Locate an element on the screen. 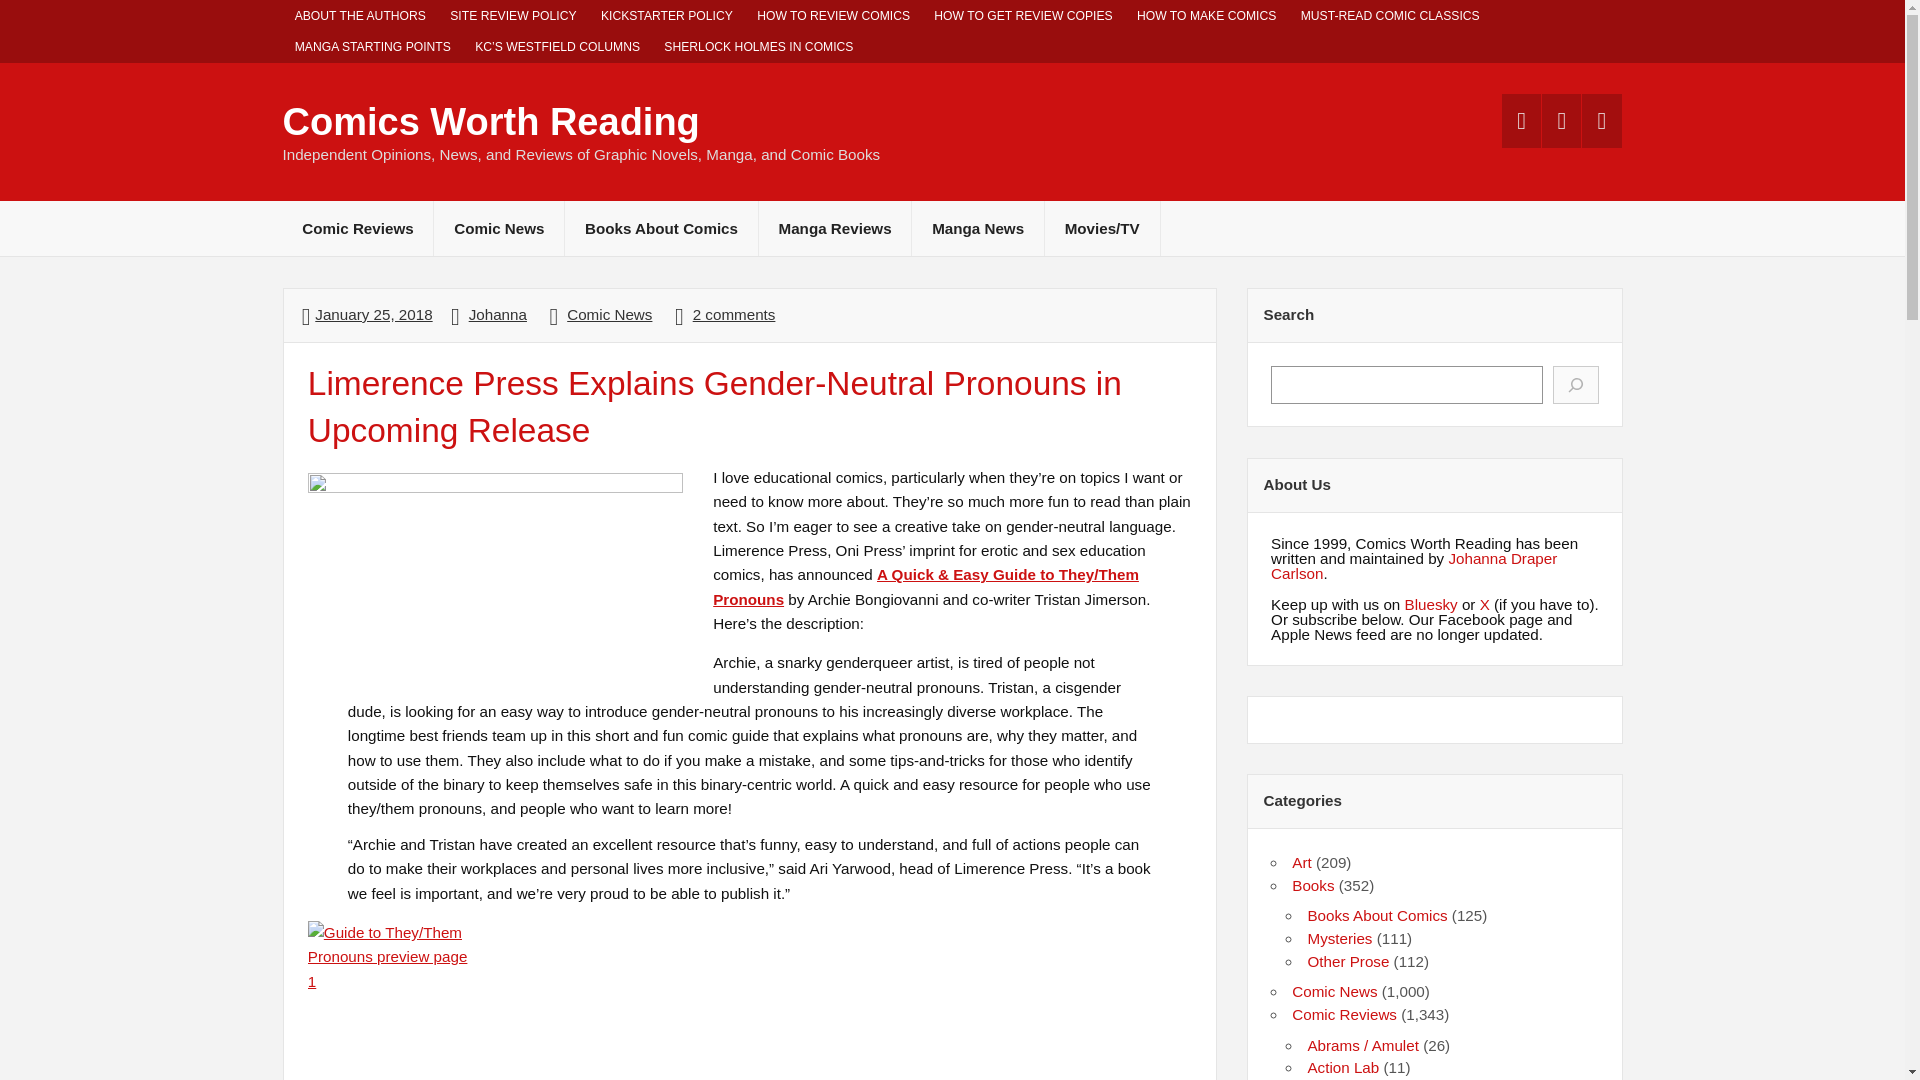 The width and height of the screenshot is (1920, 1080). SITE REVIEW POLICY is located at coordinates (513, 16).